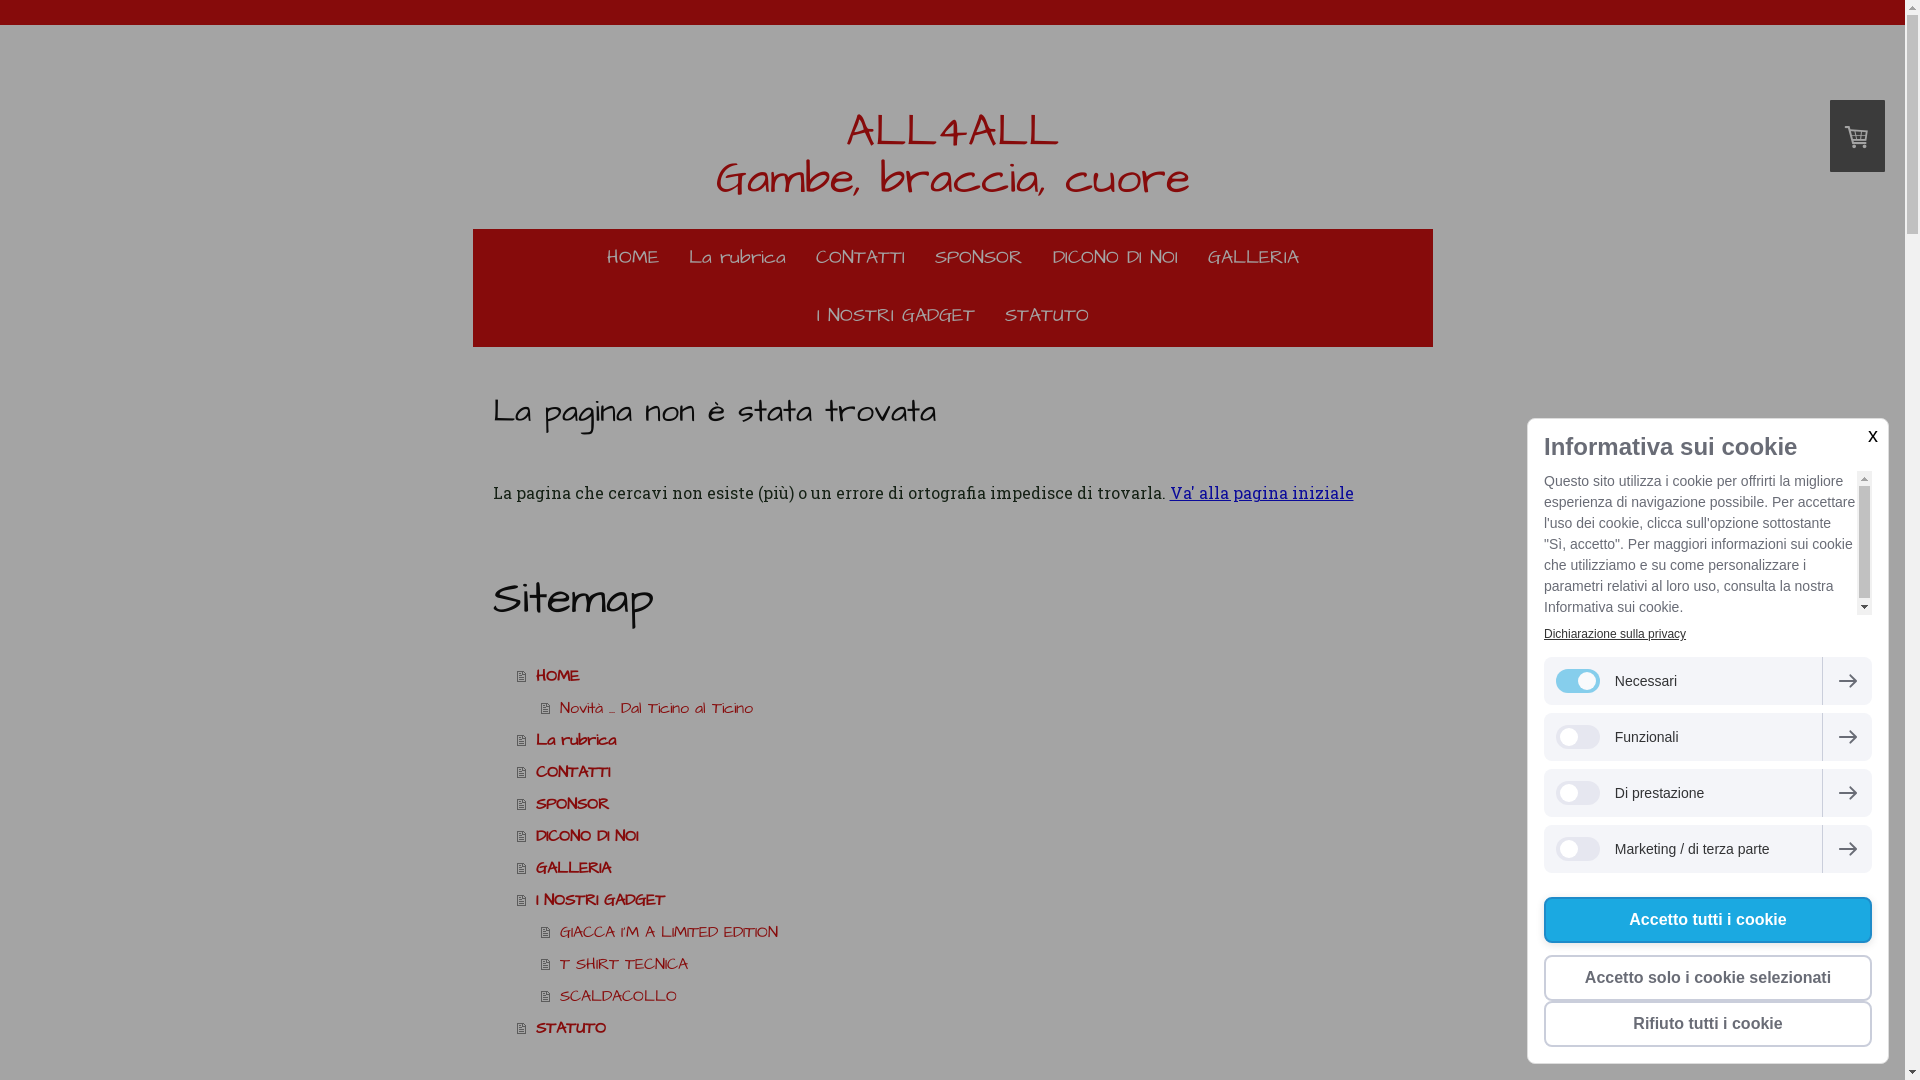  Describe the element at coordinates (976, 964) in the screenshot. I see `T SHIRT TECNICA` at that location.